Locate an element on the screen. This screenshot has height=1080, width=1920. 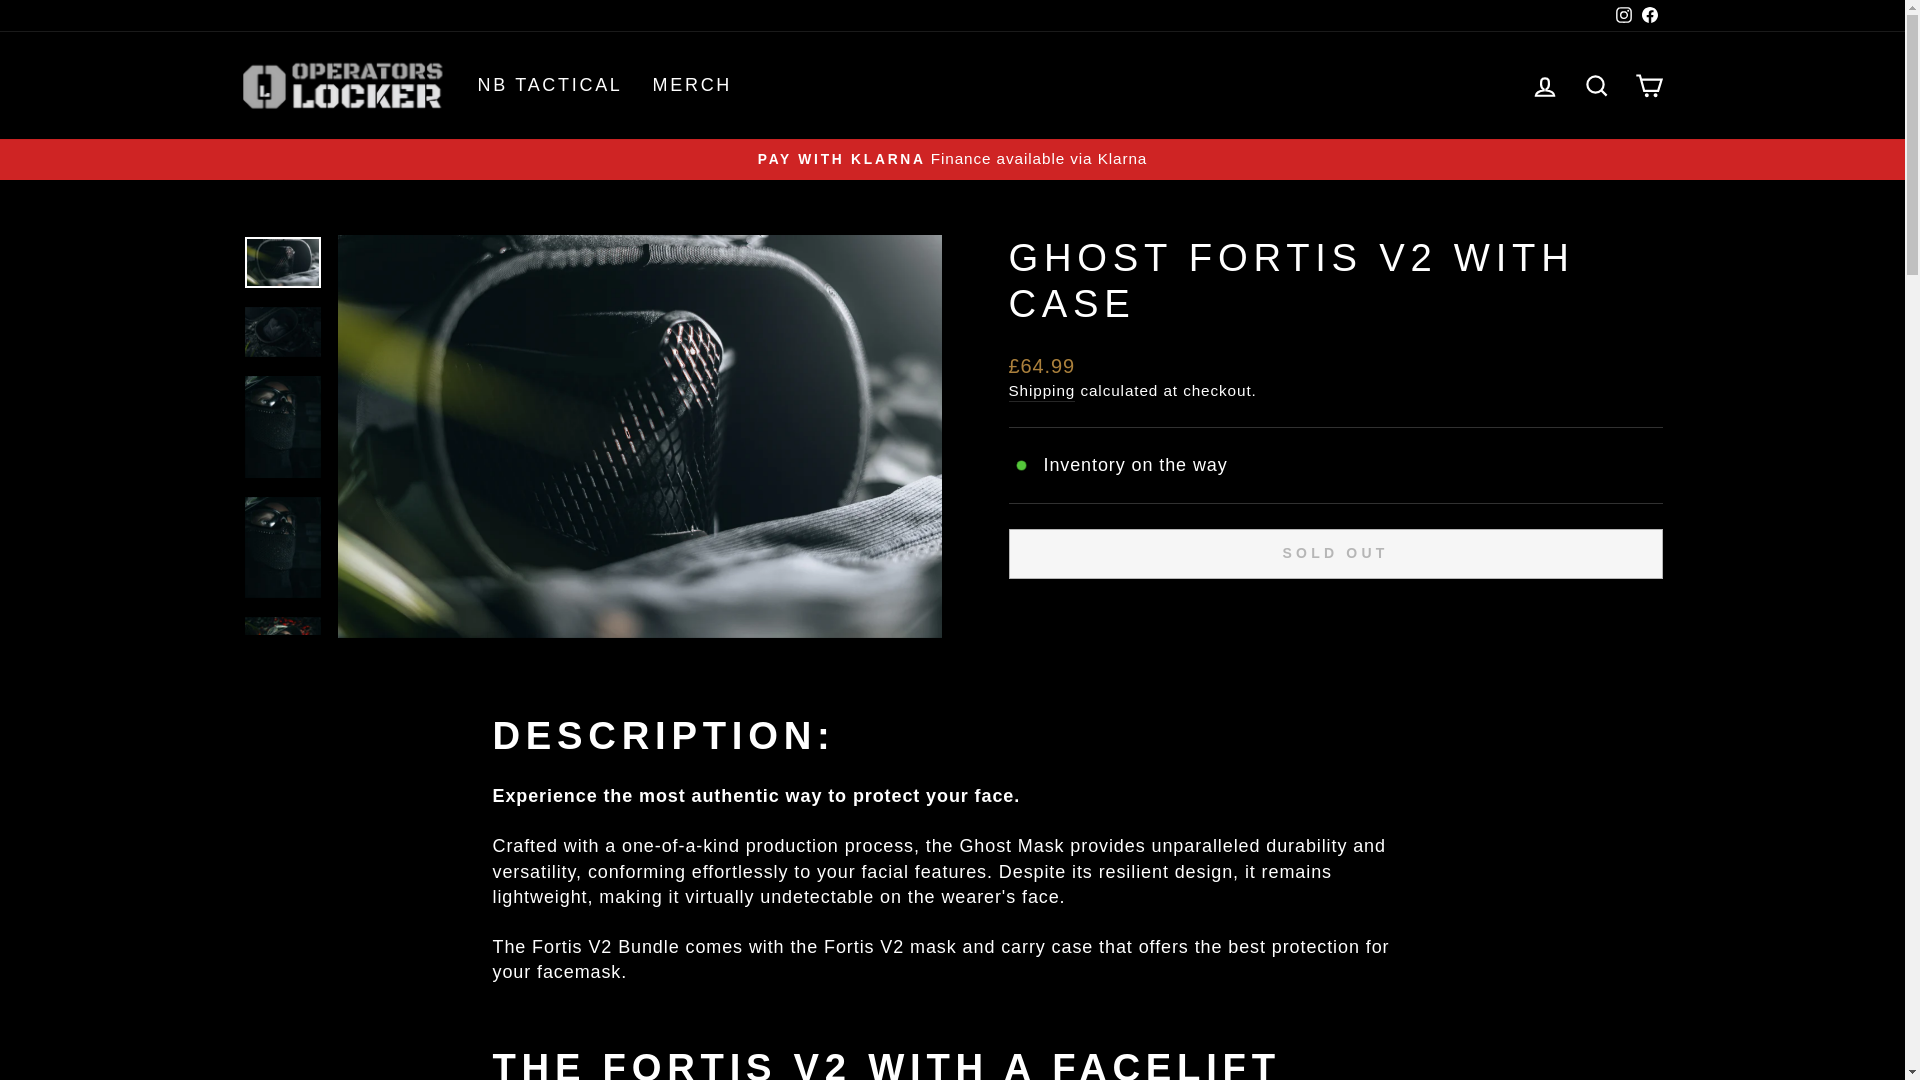
CART is located at coordinates (1335, 554).